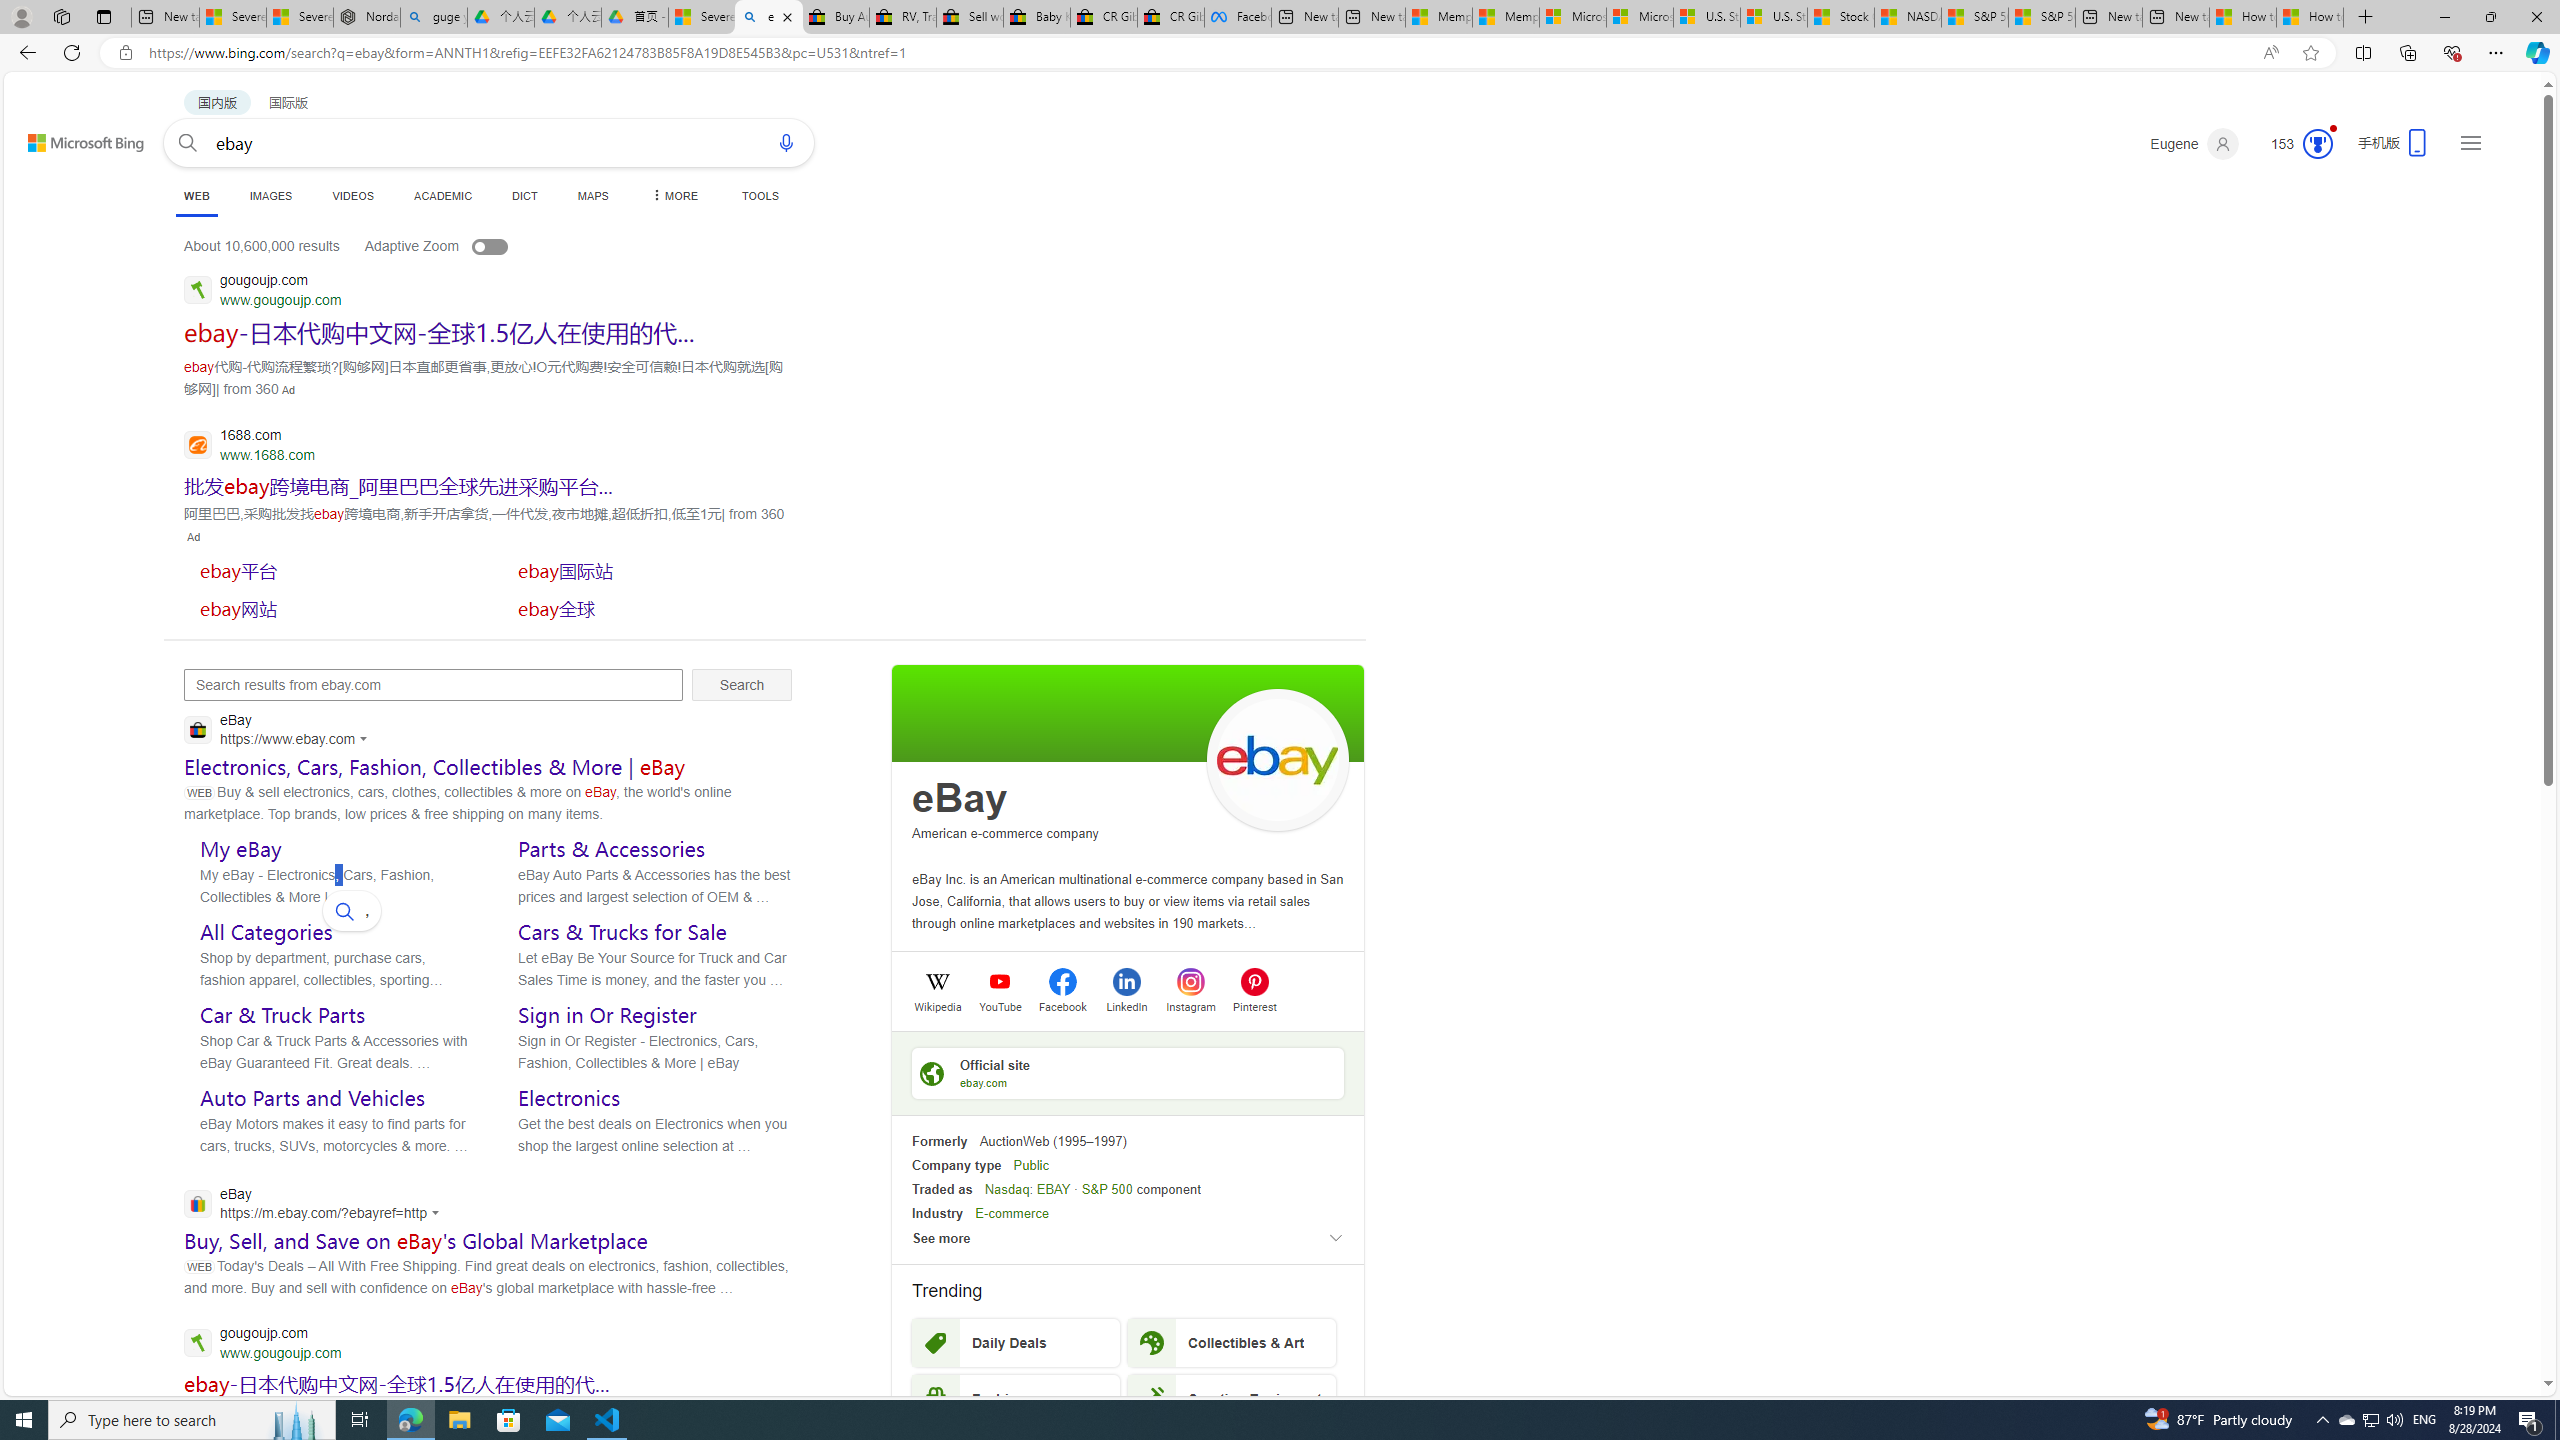 Image resolution: width=2560 pixels, height=1440 pixels. I want to click on DICT, so click(524, 196).